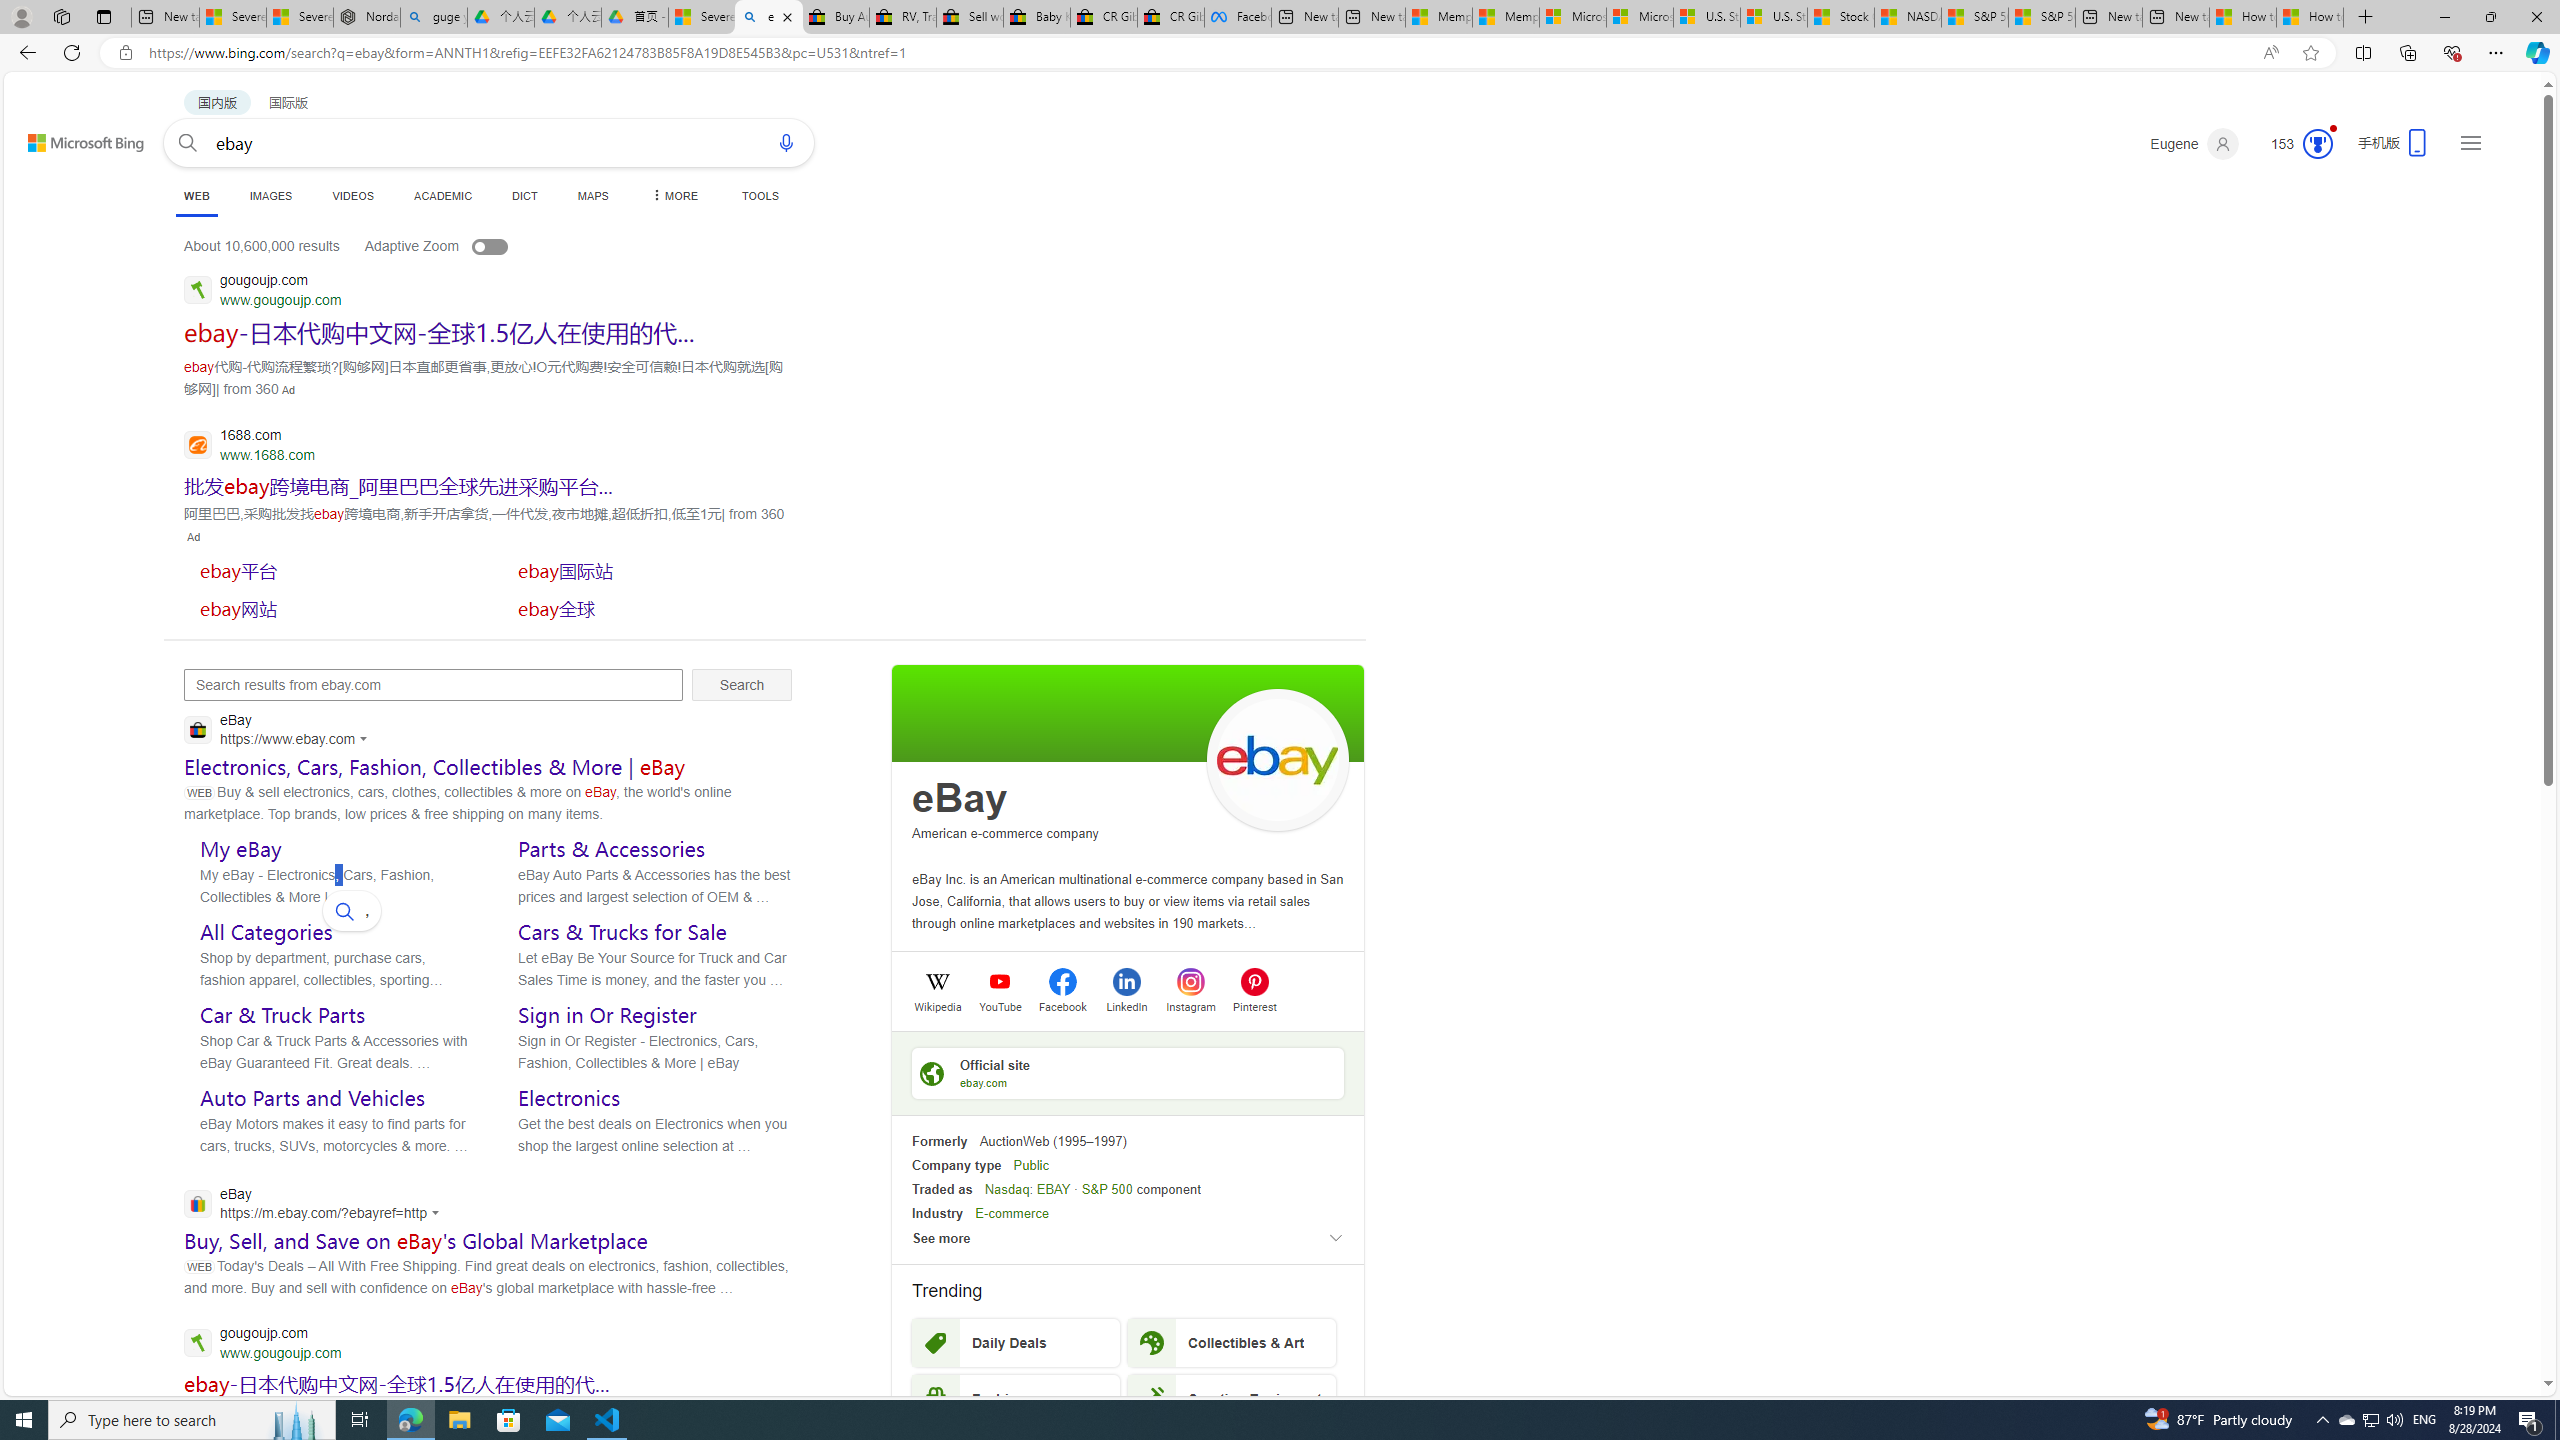 Image resolution: width=2560 pixels, height=1440 pixels. I want to click on DICT, so click(524, 196).